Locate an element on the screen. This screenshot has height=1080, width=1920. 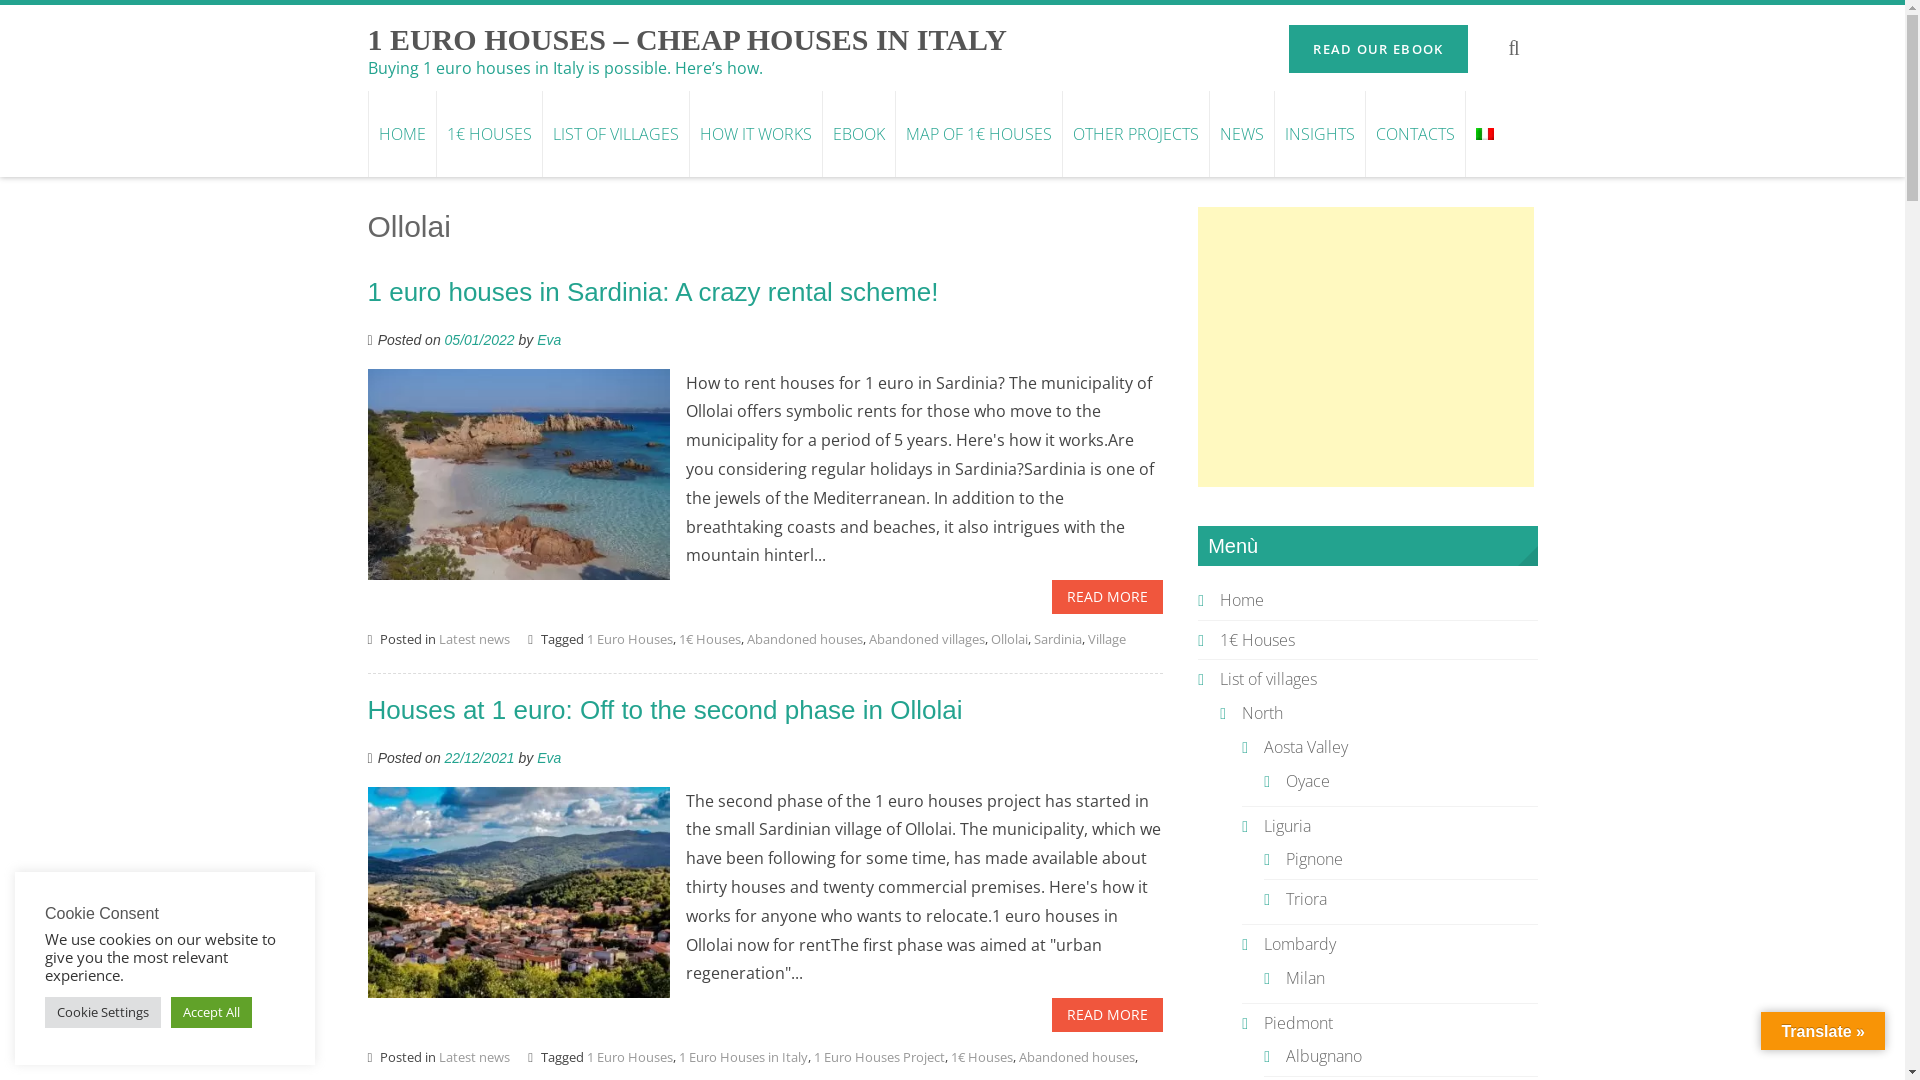
NEWS is located at coordinates (1240, 134).